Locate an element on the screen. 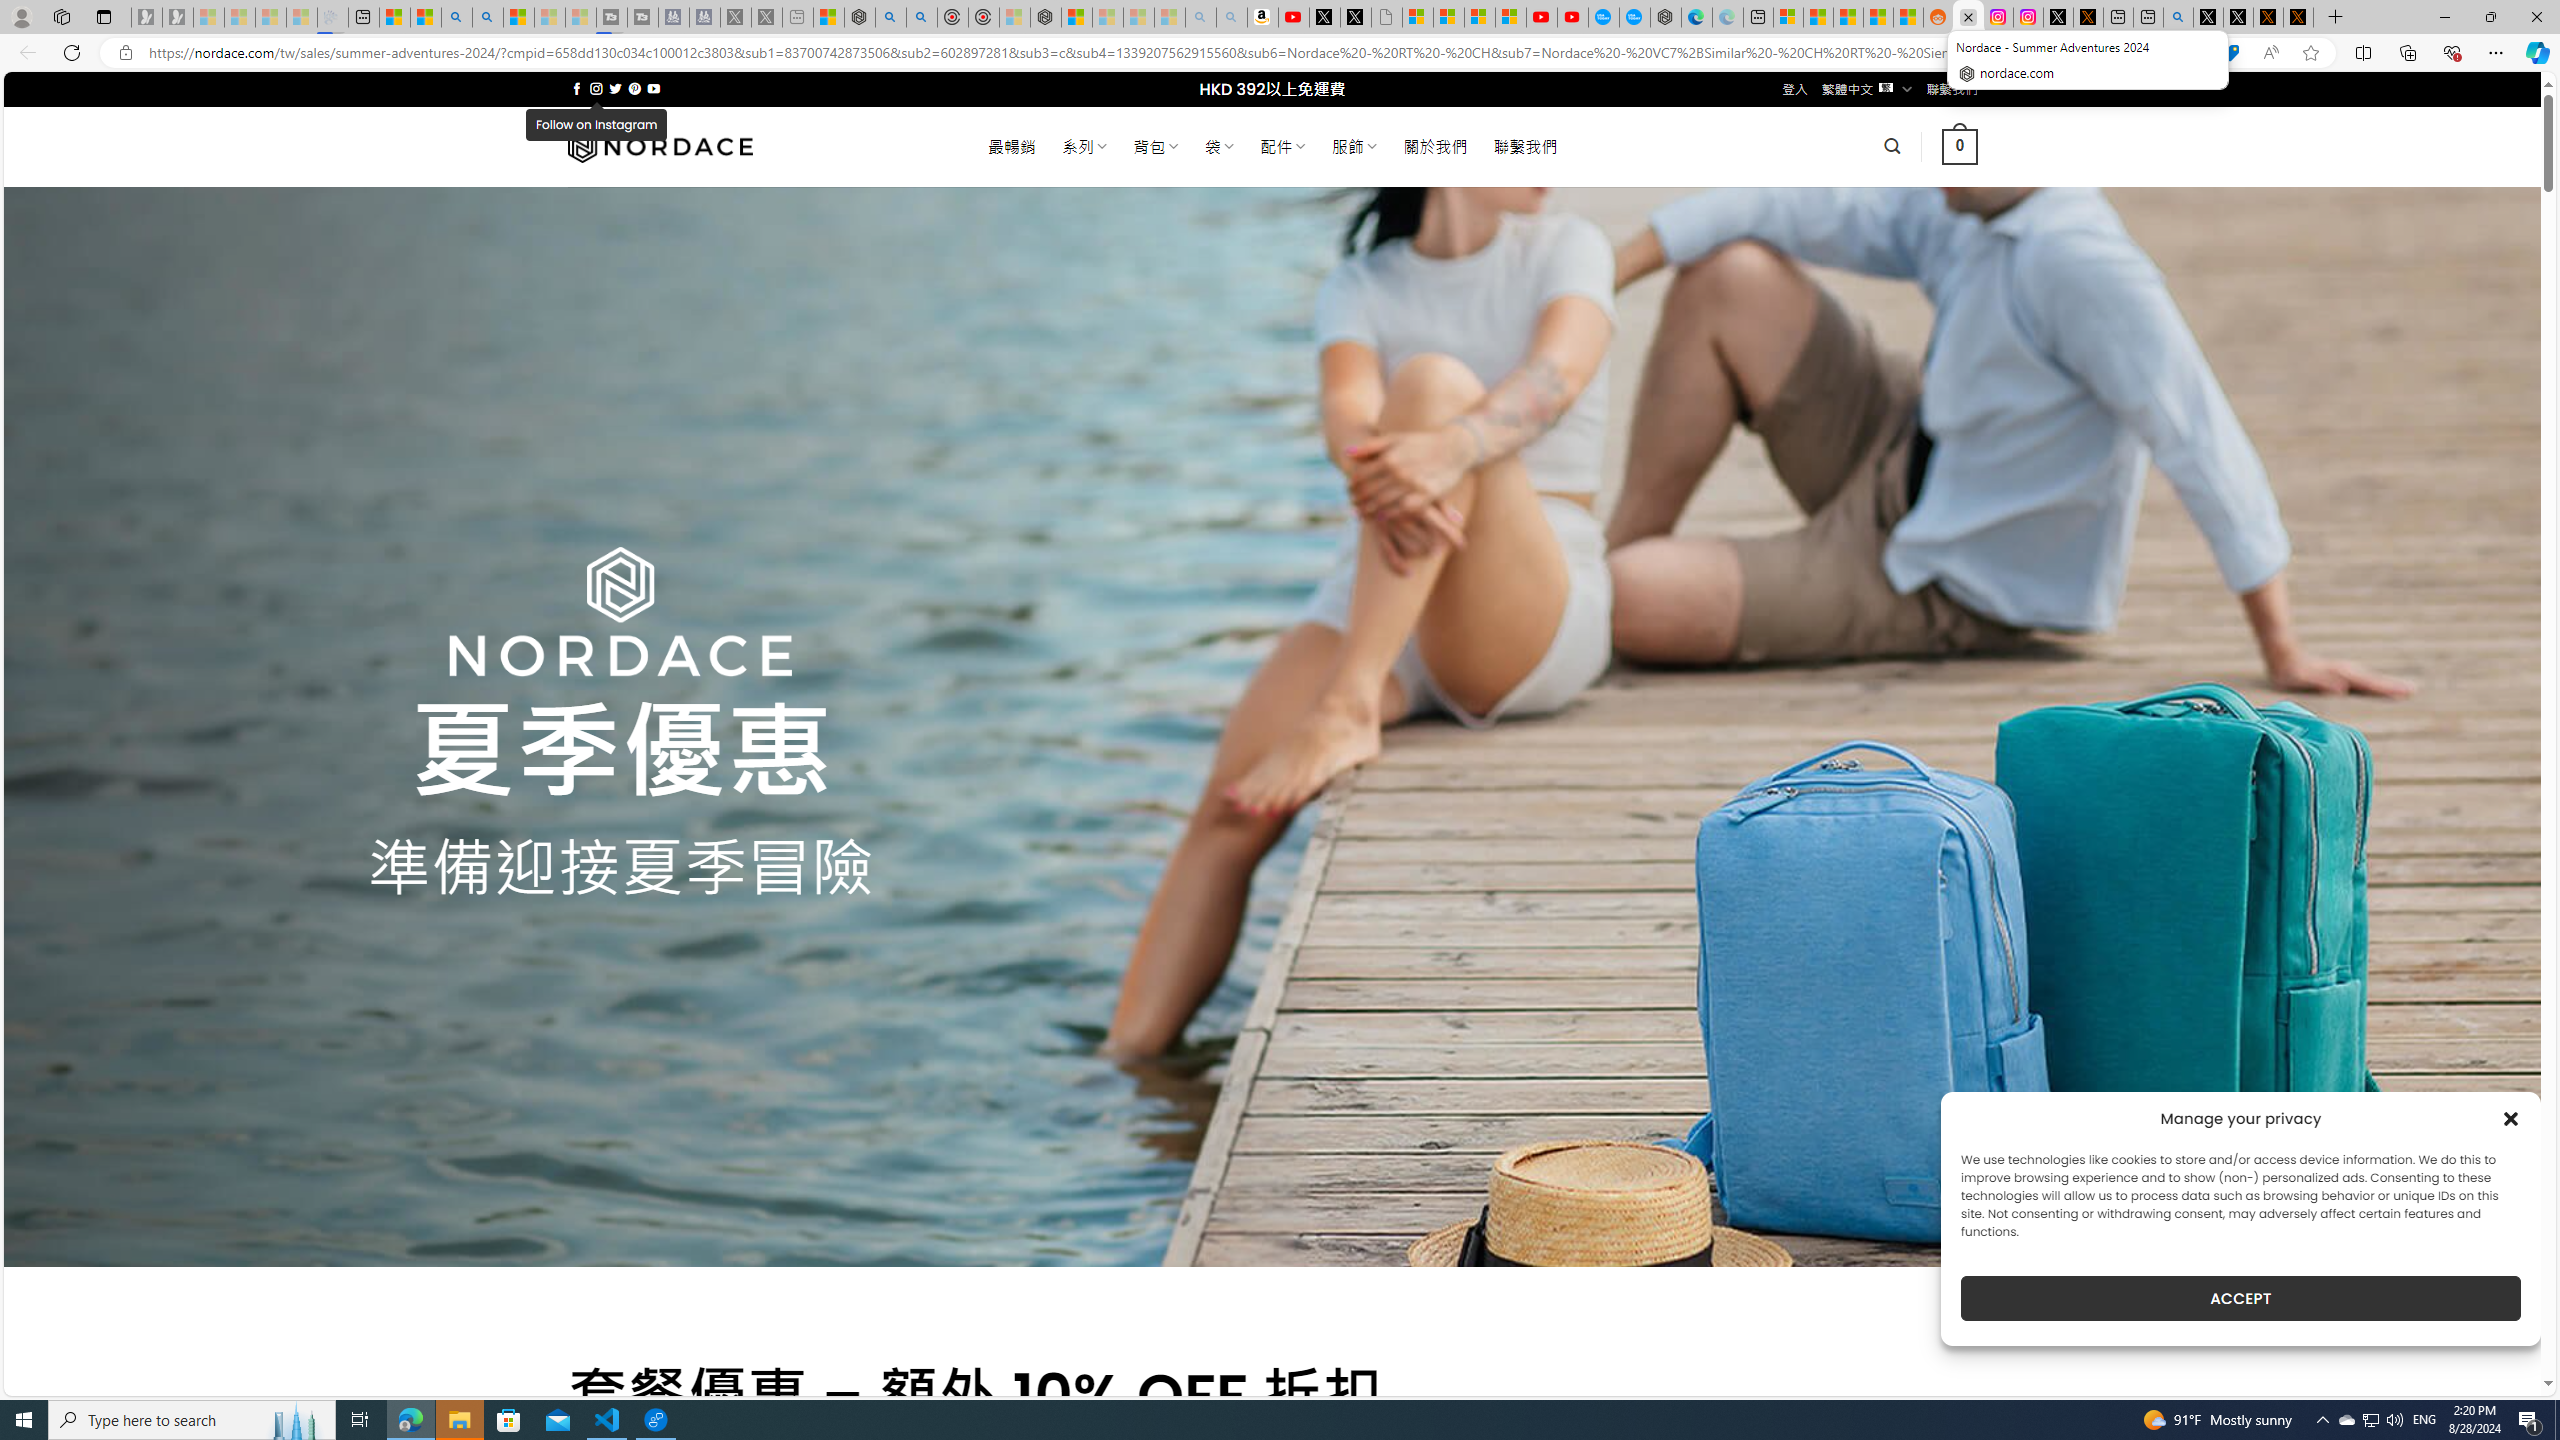 The width and height of the screenshot is (2560, 1440). Nordace is located at coordinates (658, 146).